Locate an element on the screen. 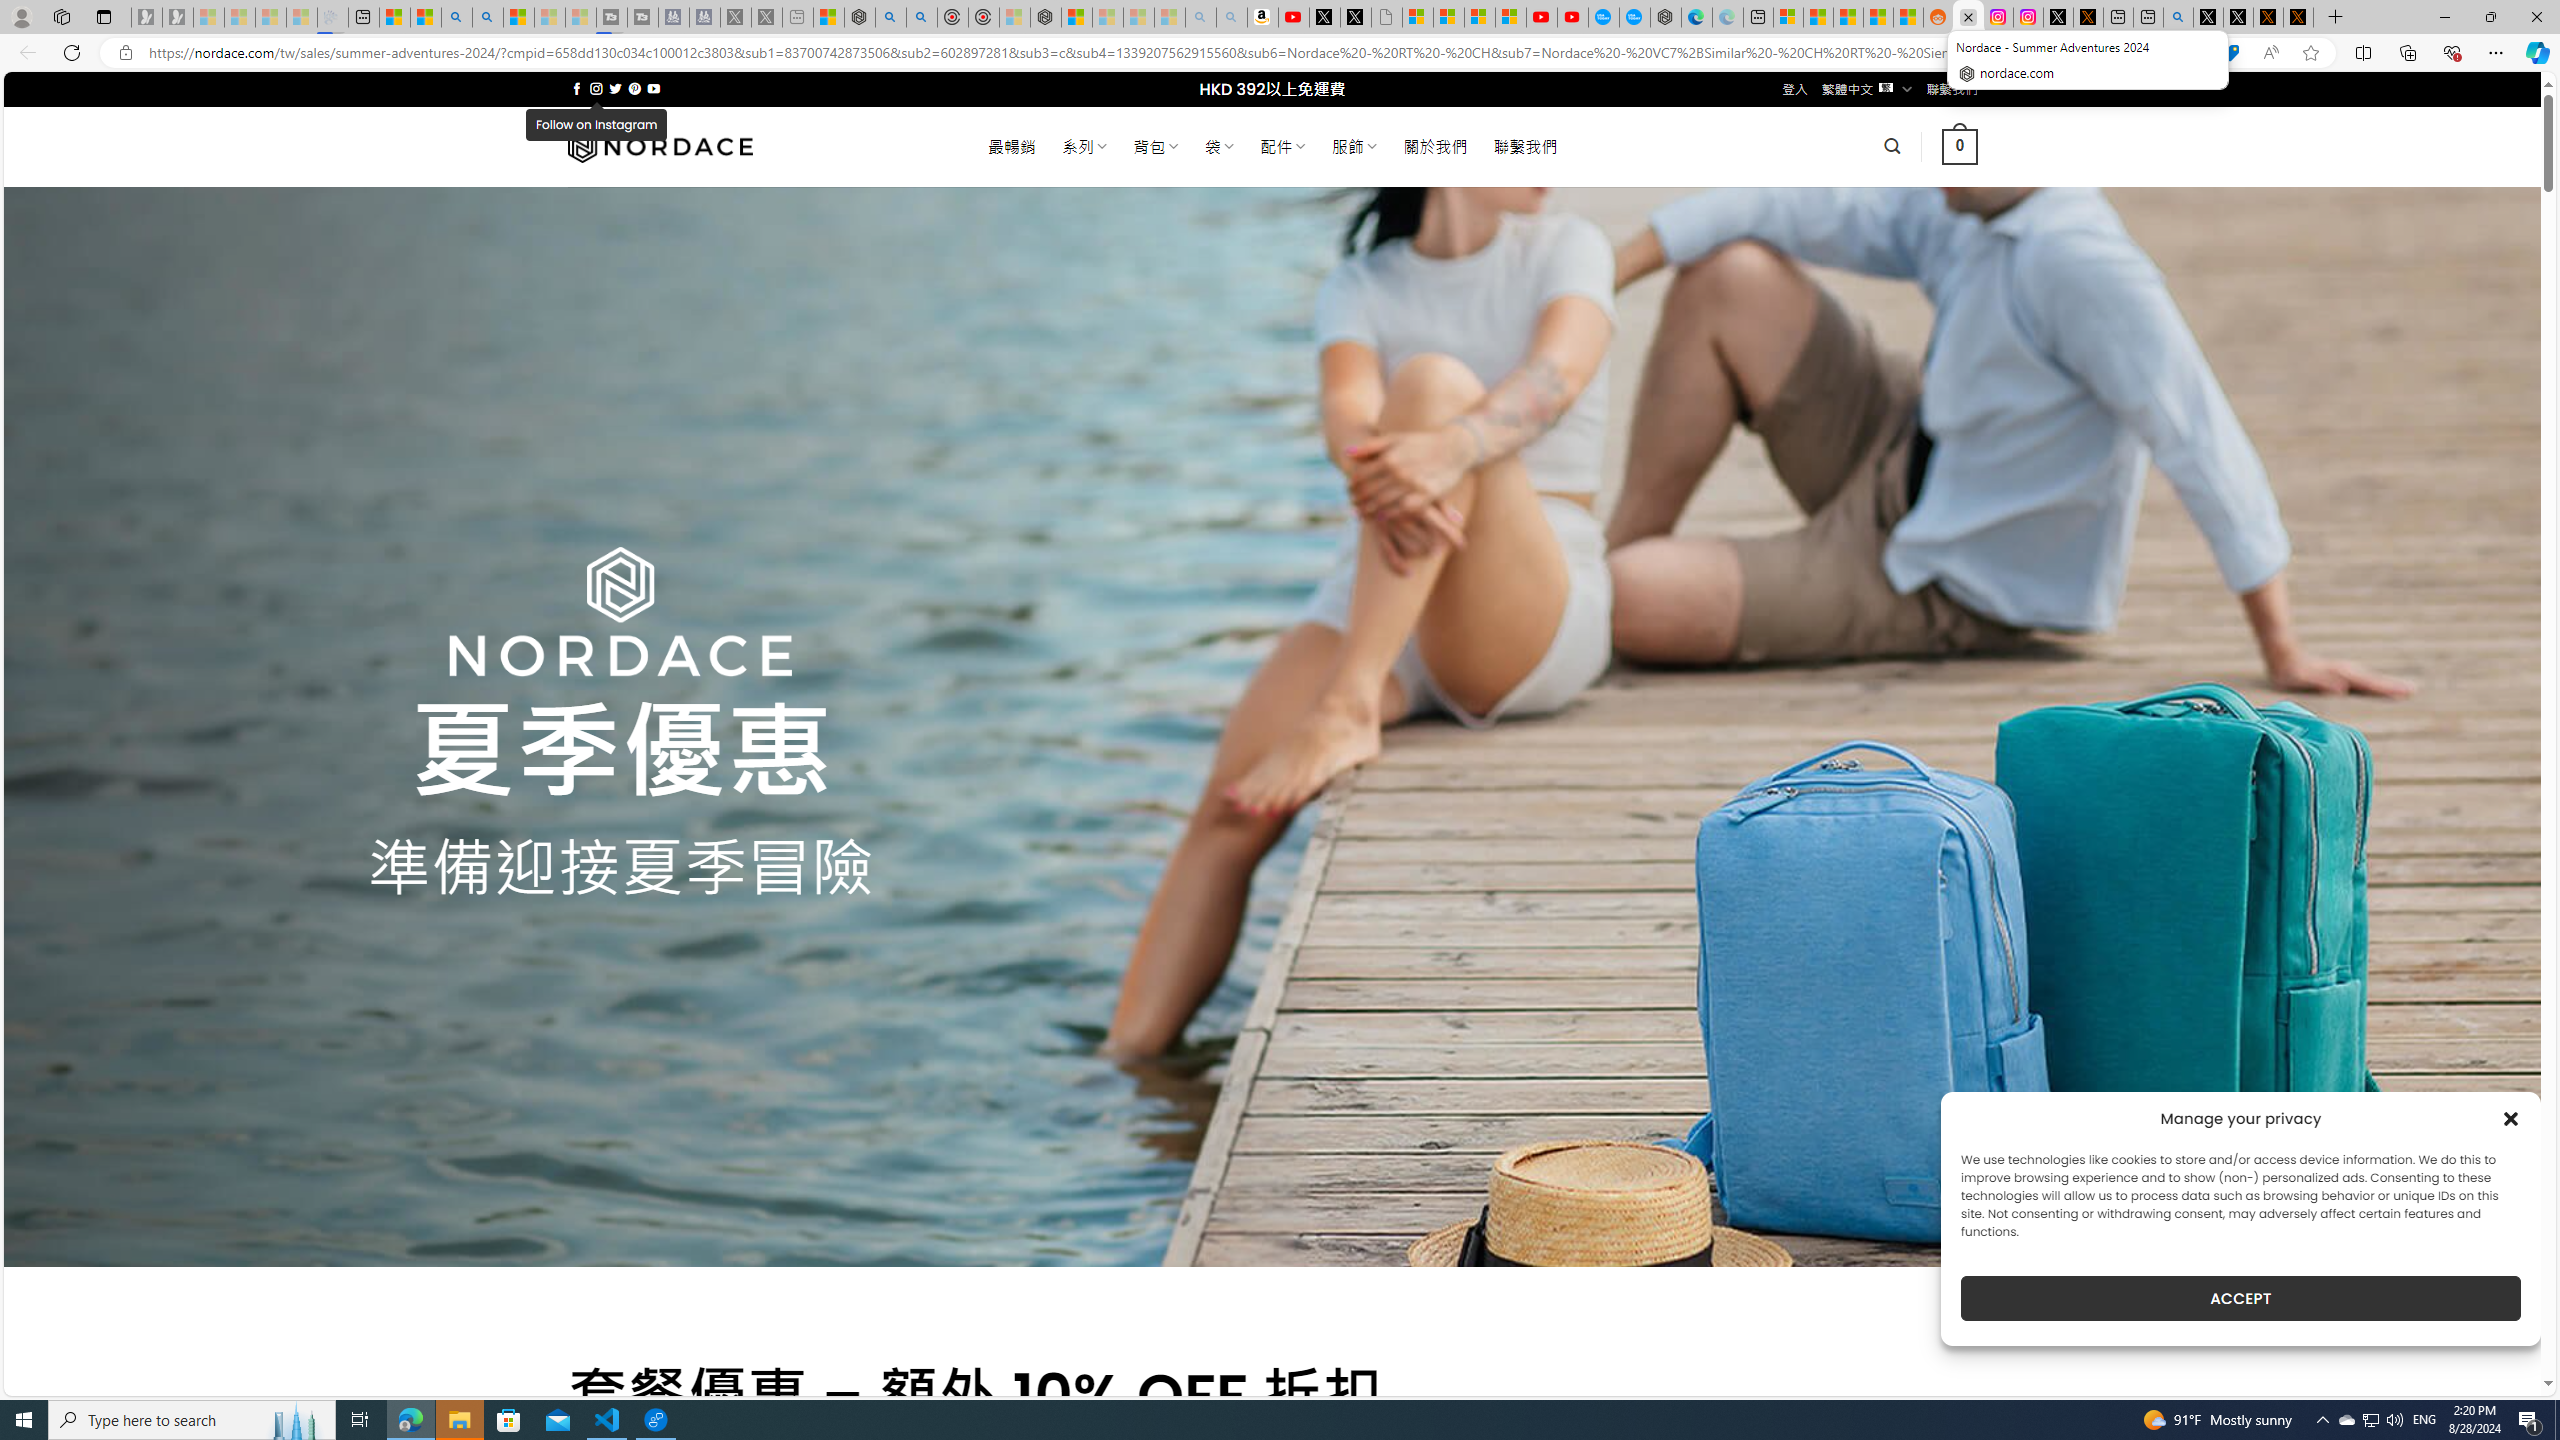 The width and height of the screenshot is (2560, 1440). Nordace is located at coordinates (658, 146).